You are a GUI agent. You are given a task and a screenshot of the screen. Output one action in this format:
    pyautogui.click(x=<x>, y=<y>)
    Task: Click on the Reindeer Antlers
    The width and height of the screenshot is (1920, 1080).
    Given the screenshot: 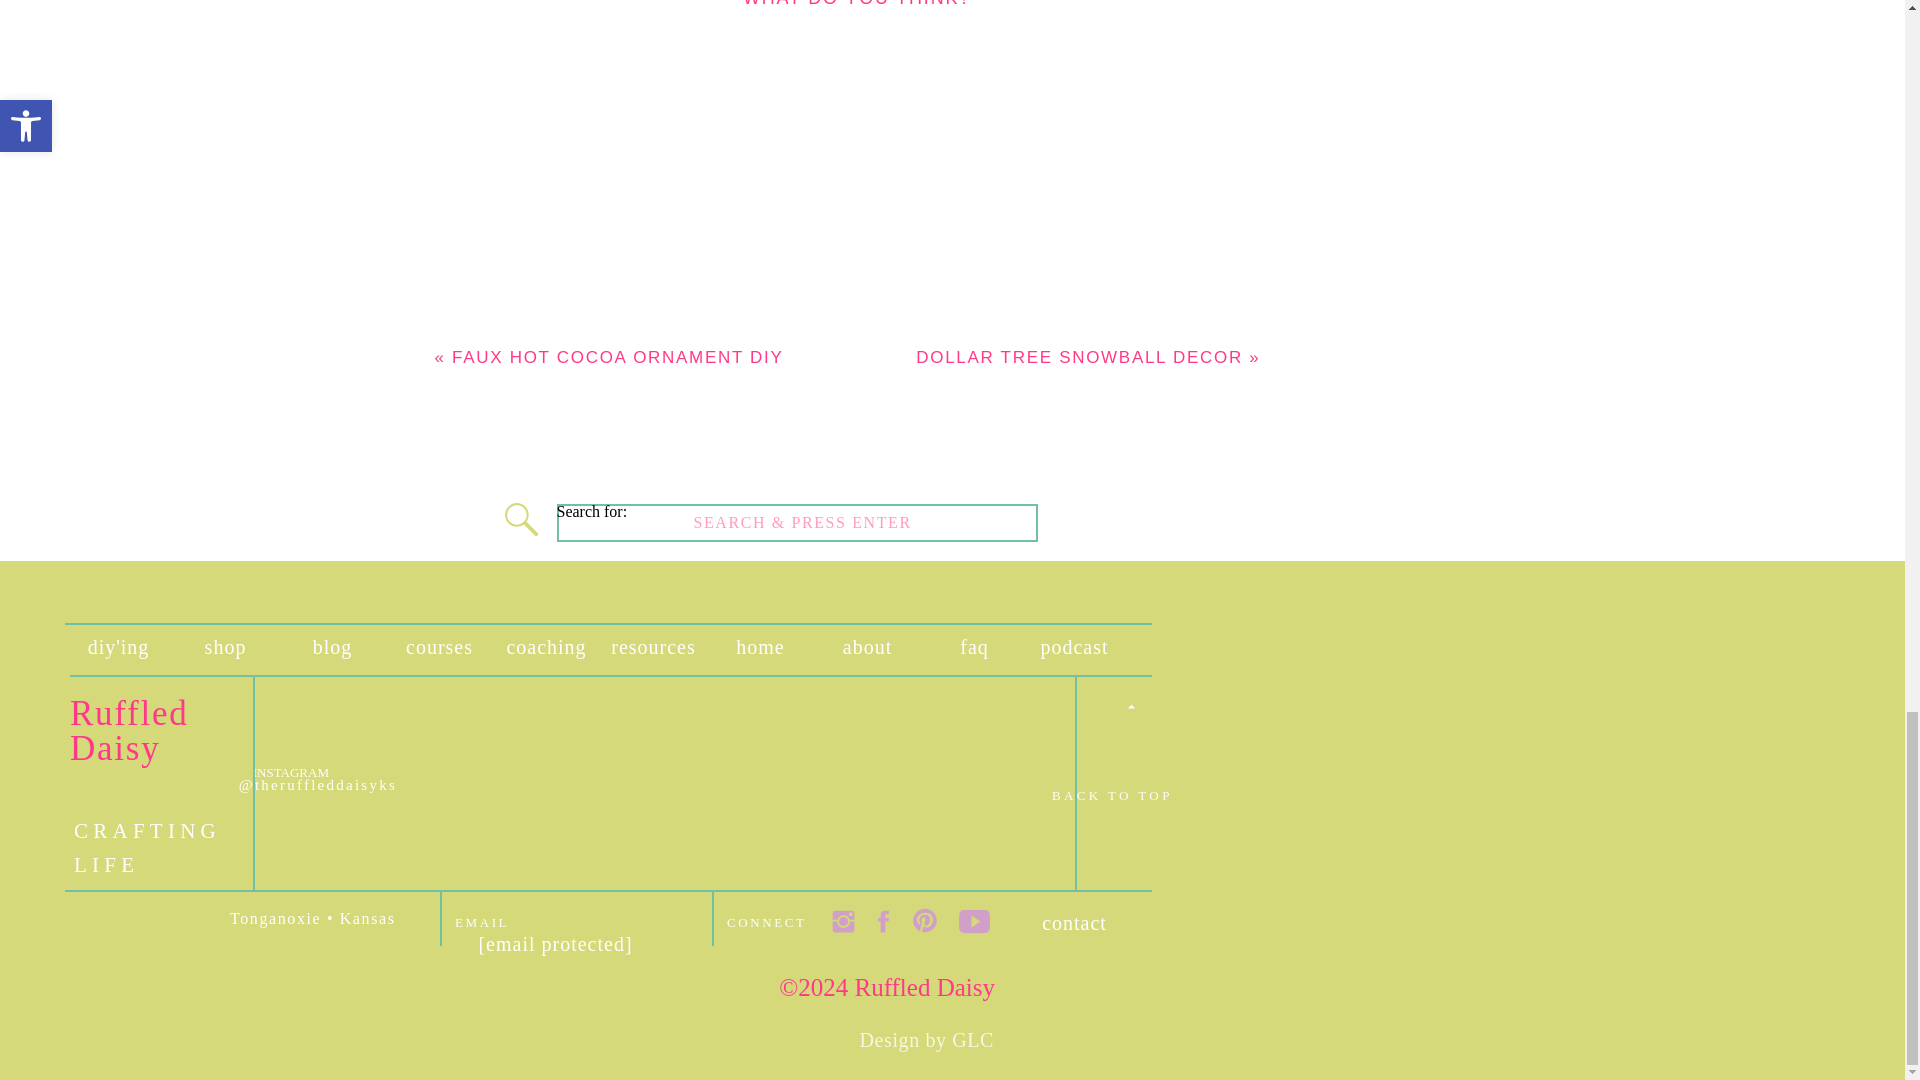 What is the action you would take?
    pyautogui.click(x=441, y=38)
    